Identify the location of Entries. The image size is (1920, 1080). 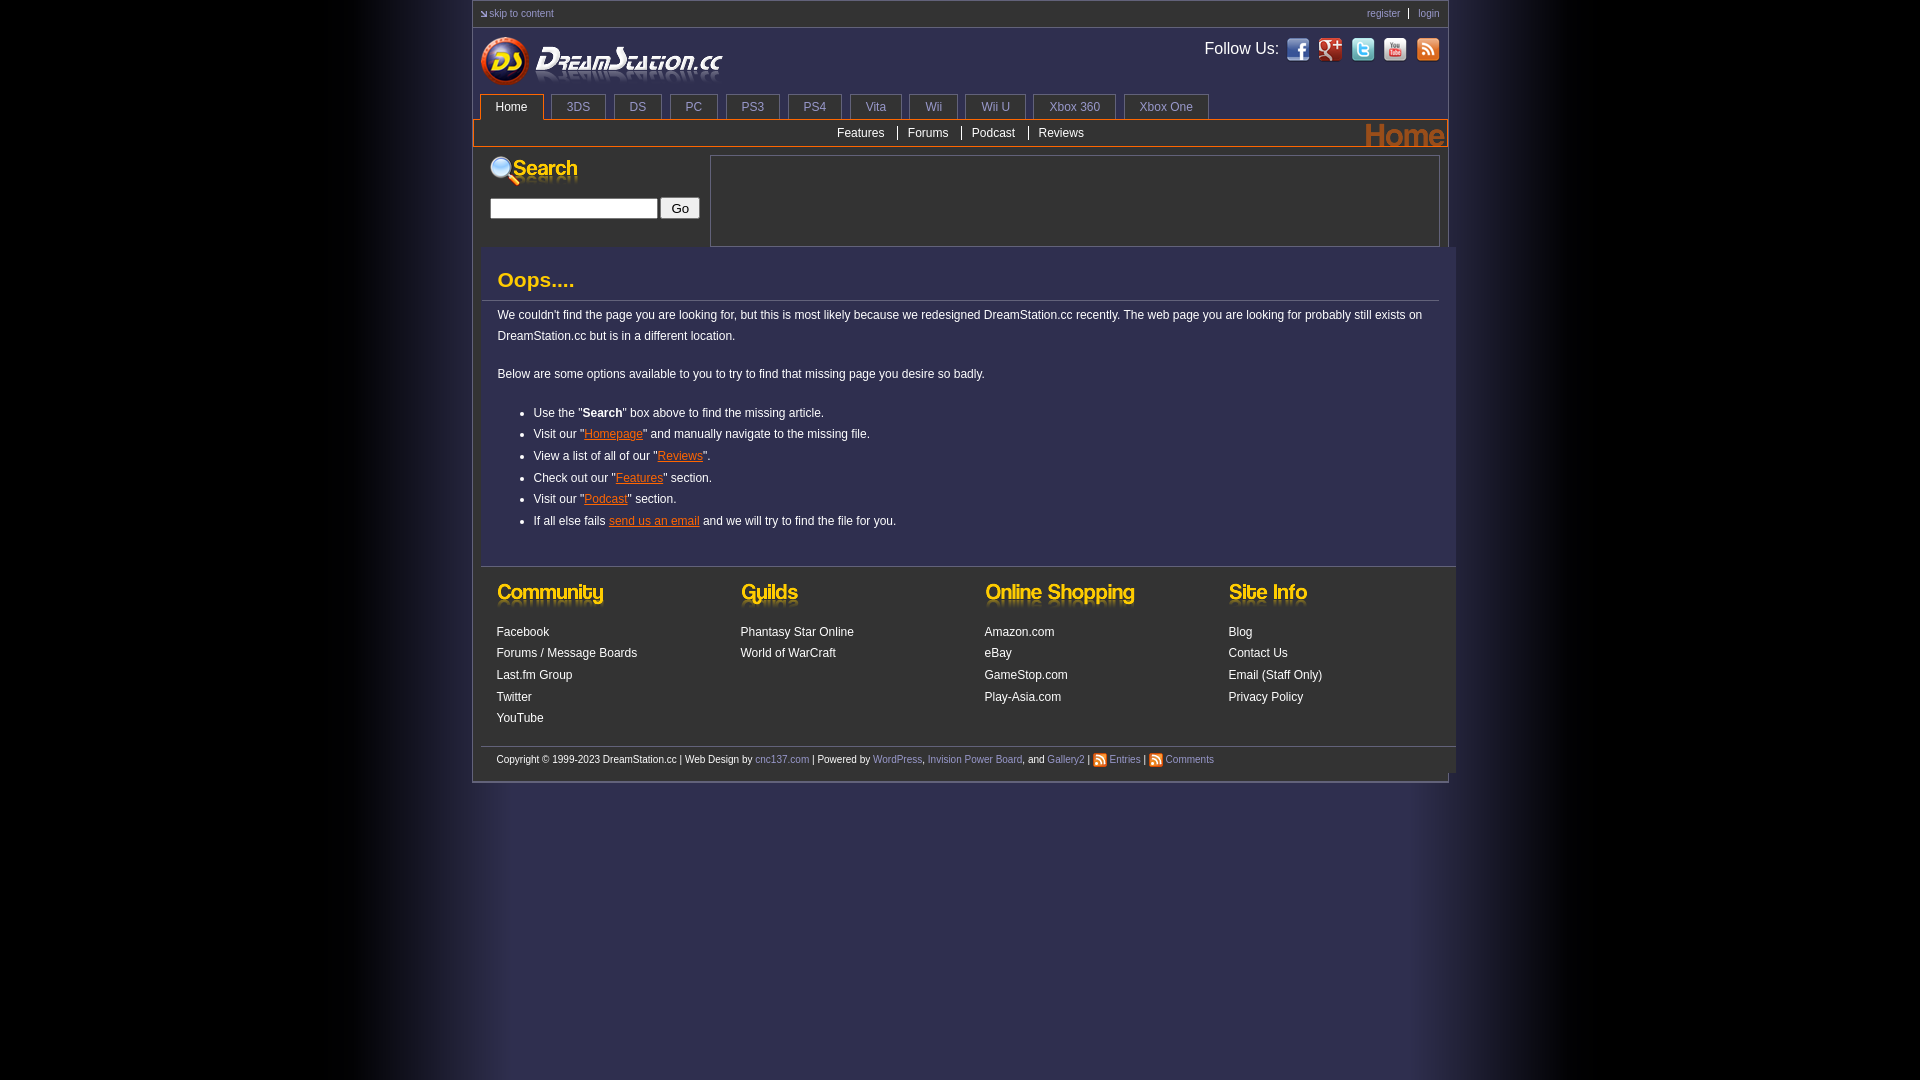
(1126, 760).